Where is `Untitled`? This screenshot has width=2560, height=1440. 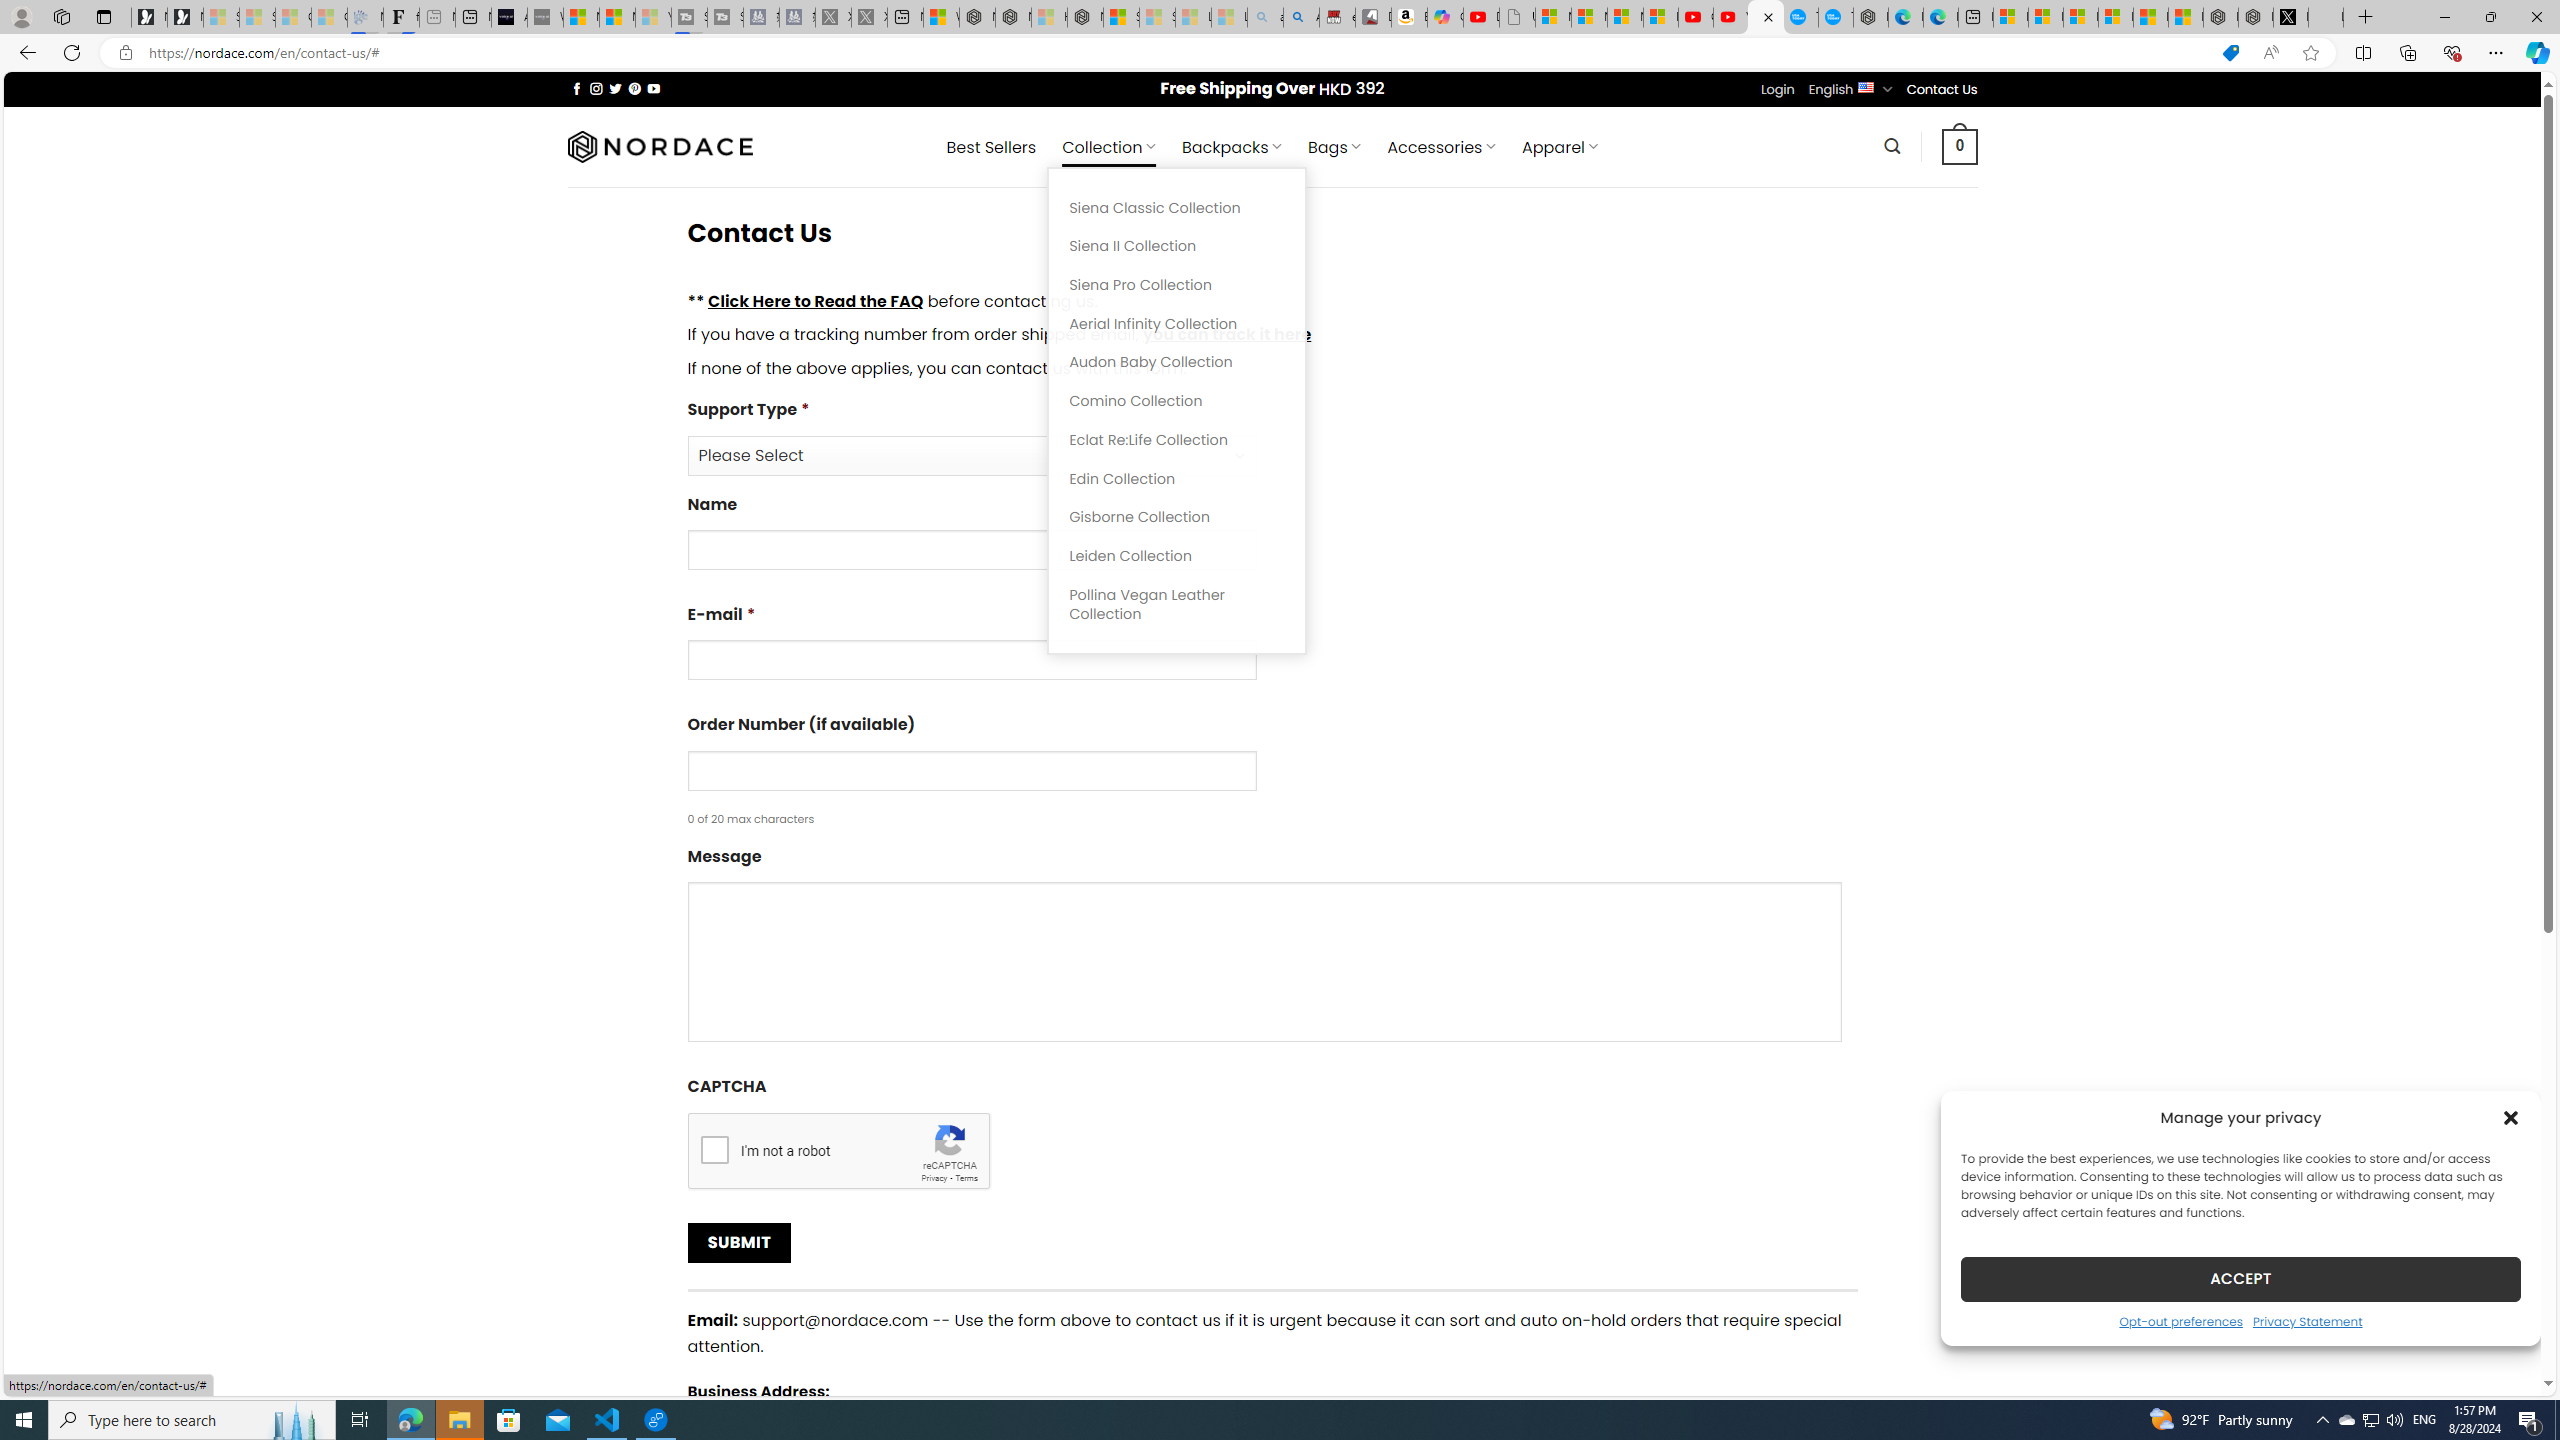 Untitled is located at coordinates (2325, 17).